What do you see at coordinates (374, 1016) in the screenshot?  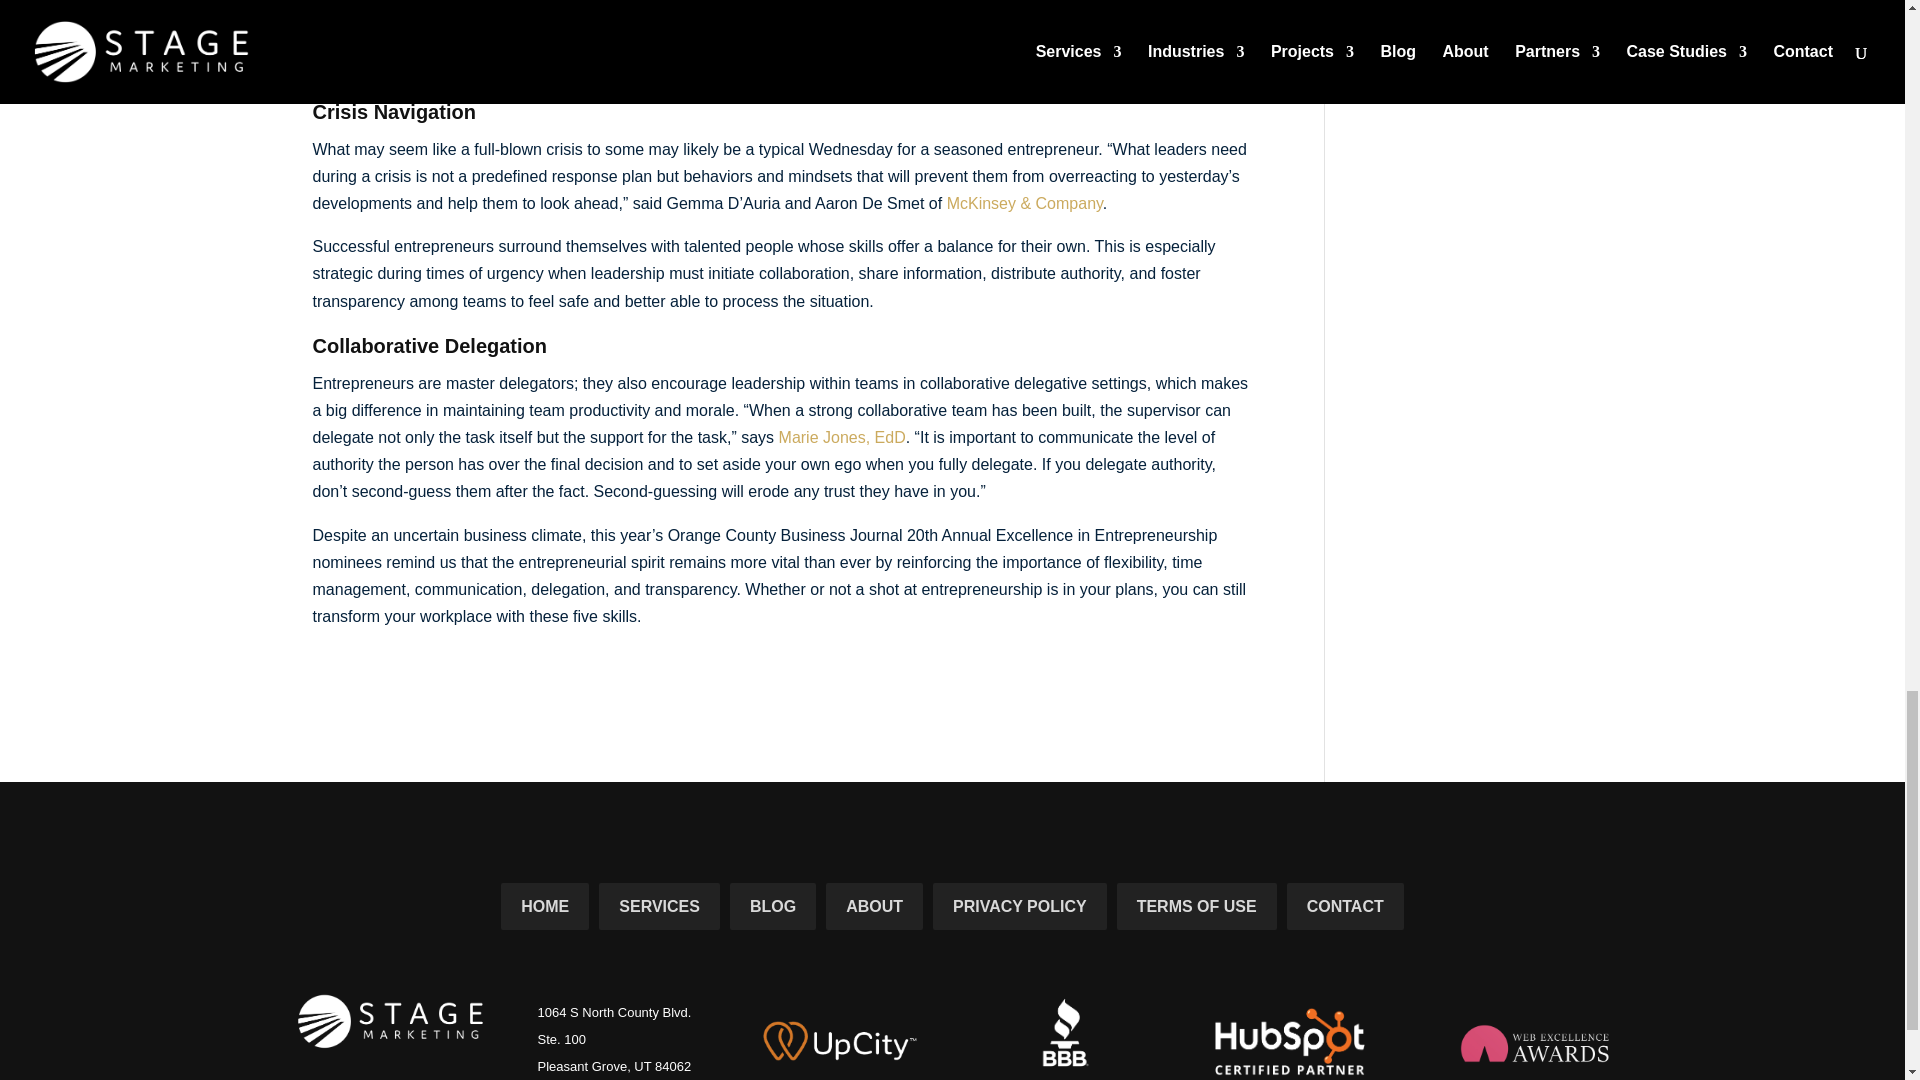 I see `Stage Marketing Logo` at bounding box center [374, 1016].